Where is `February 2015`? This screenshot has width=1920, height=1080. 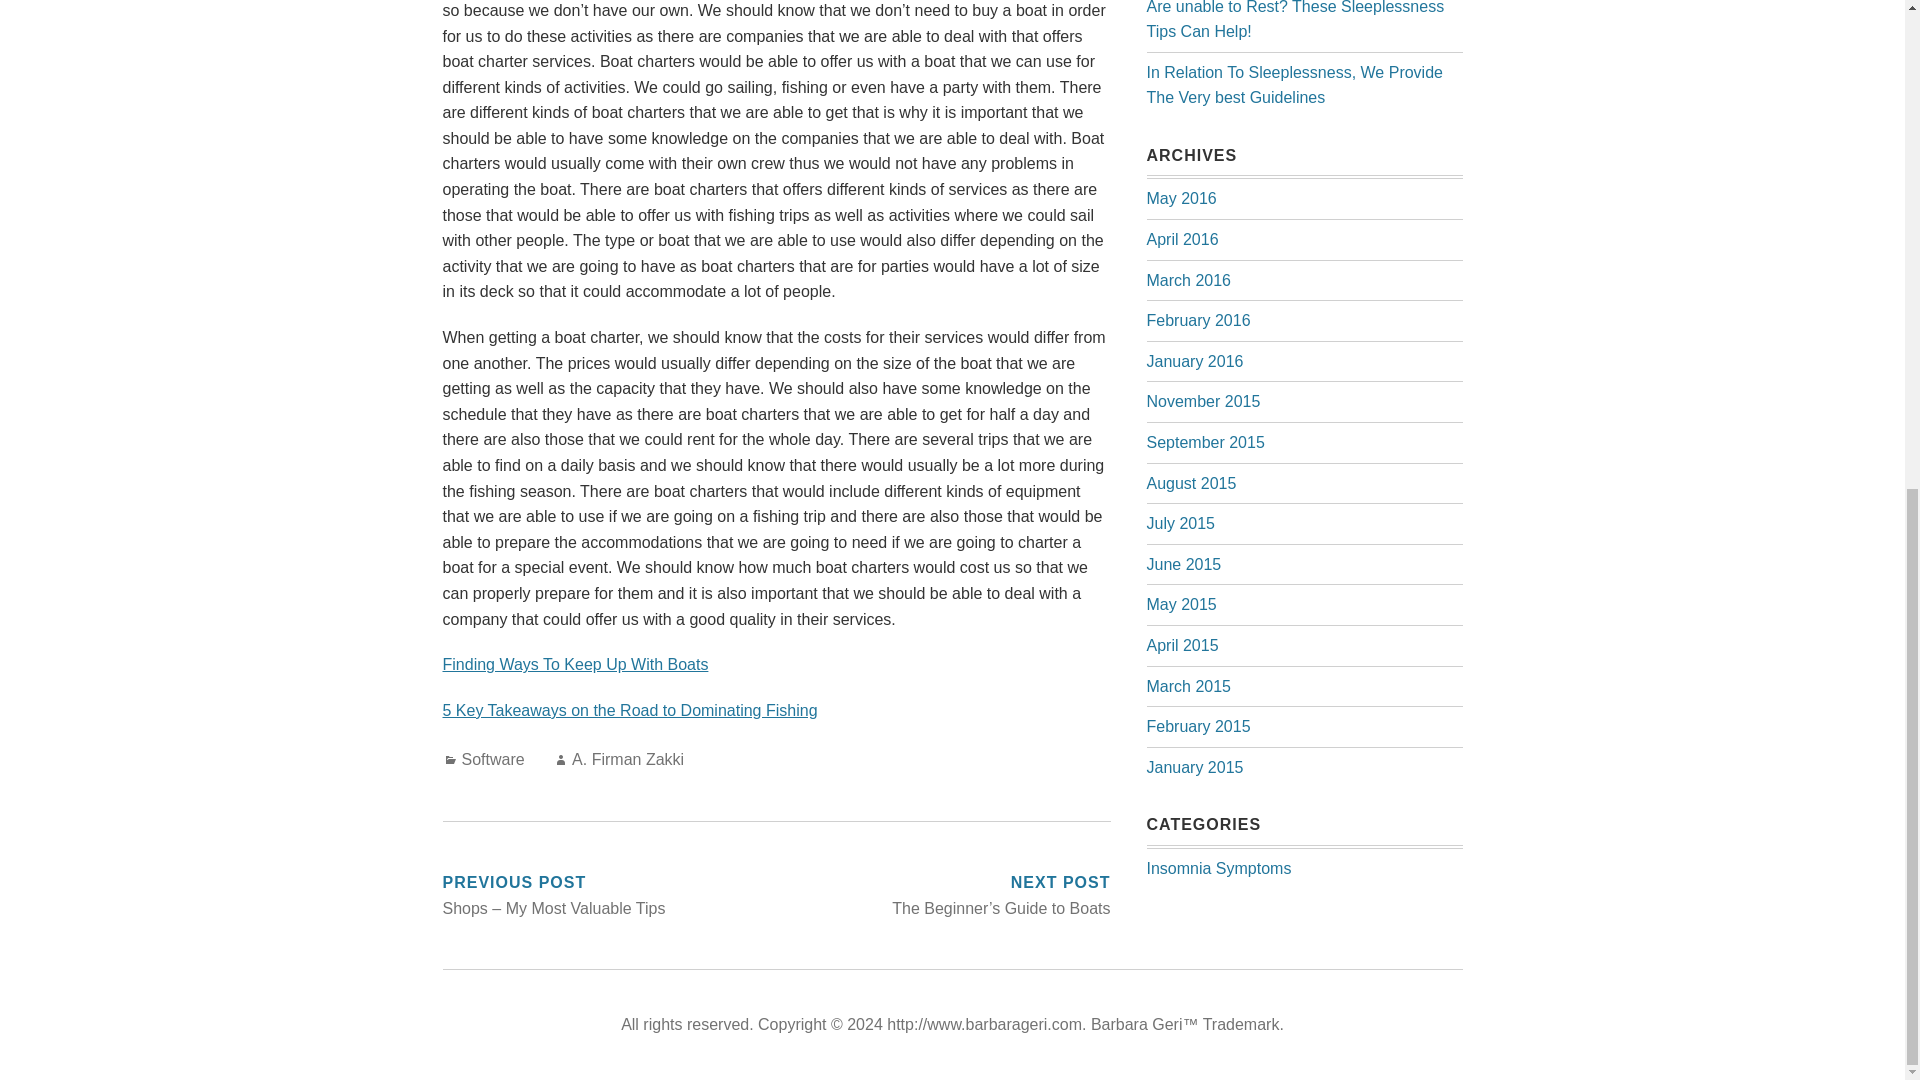 February 2015 is located at coordinates (1198, 726).